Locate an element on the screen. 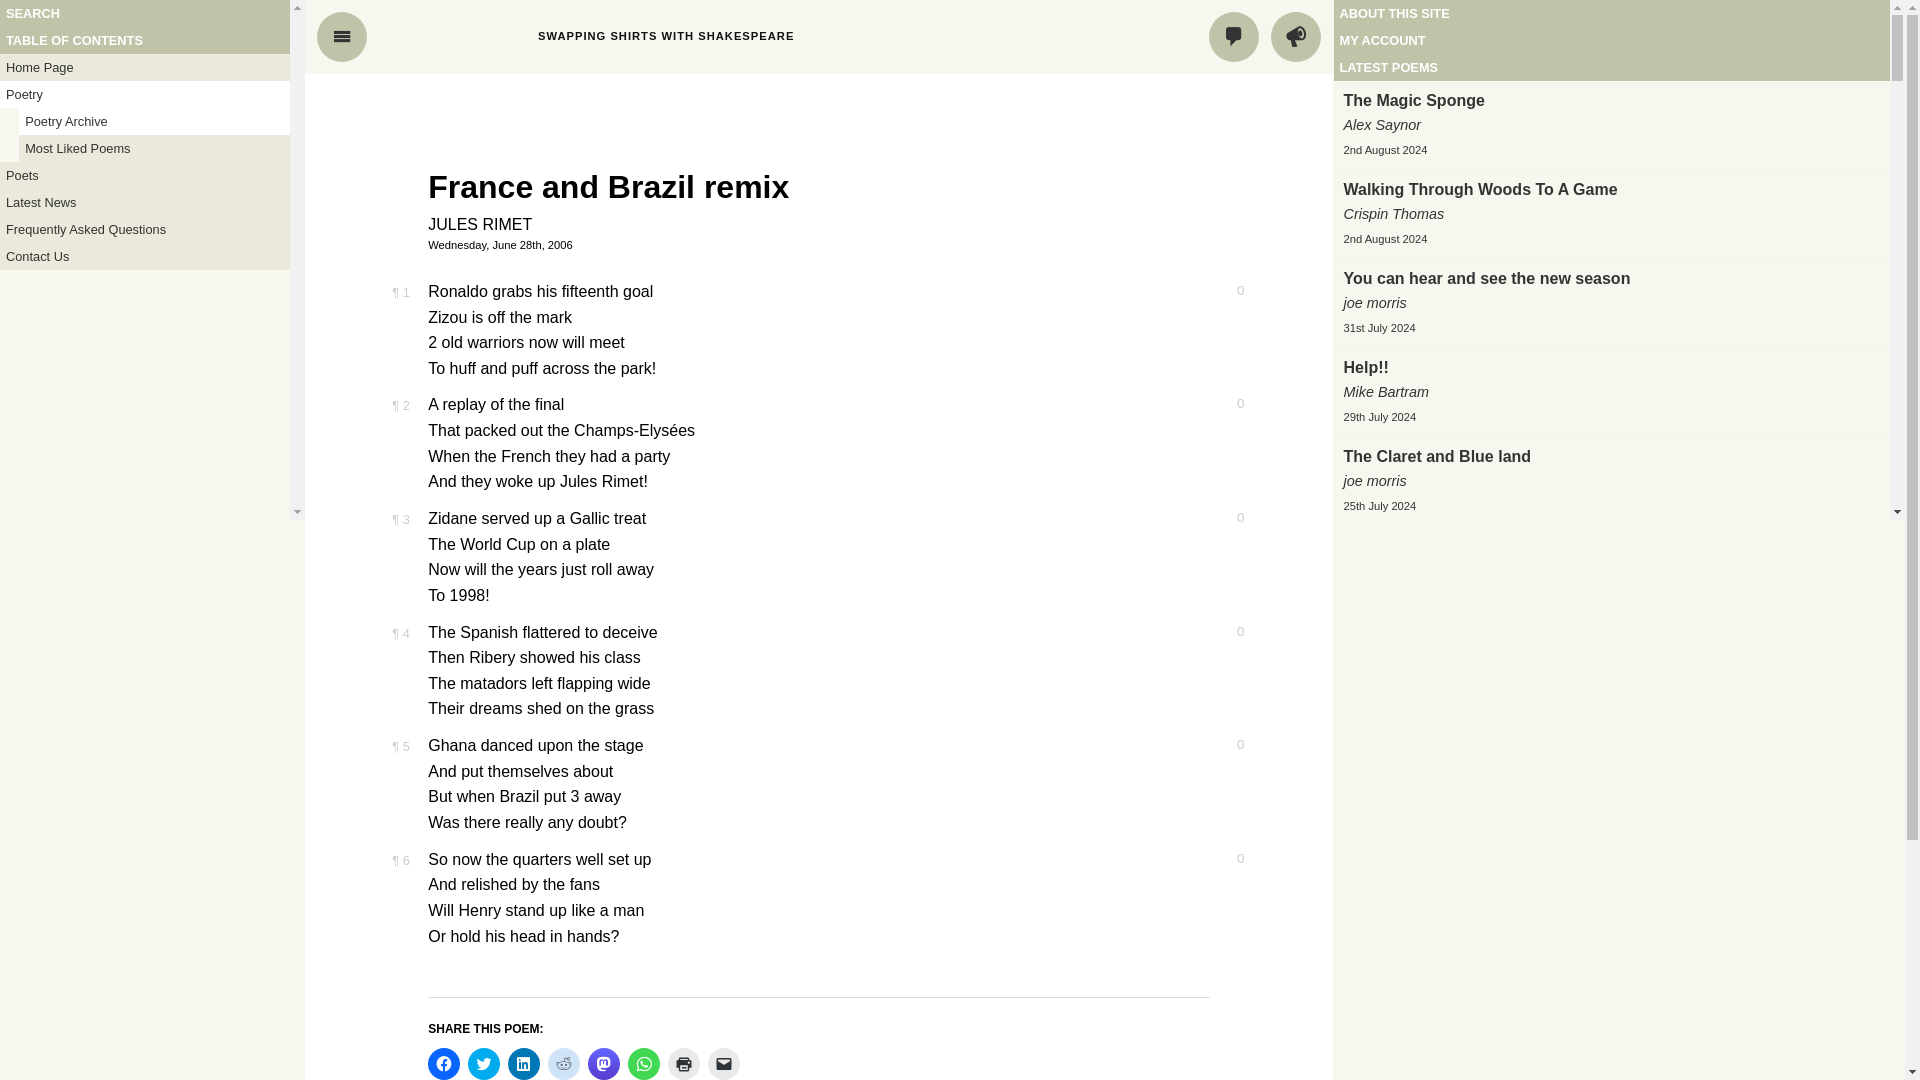  ACTIVITY is located at coordinates (1296, 36).